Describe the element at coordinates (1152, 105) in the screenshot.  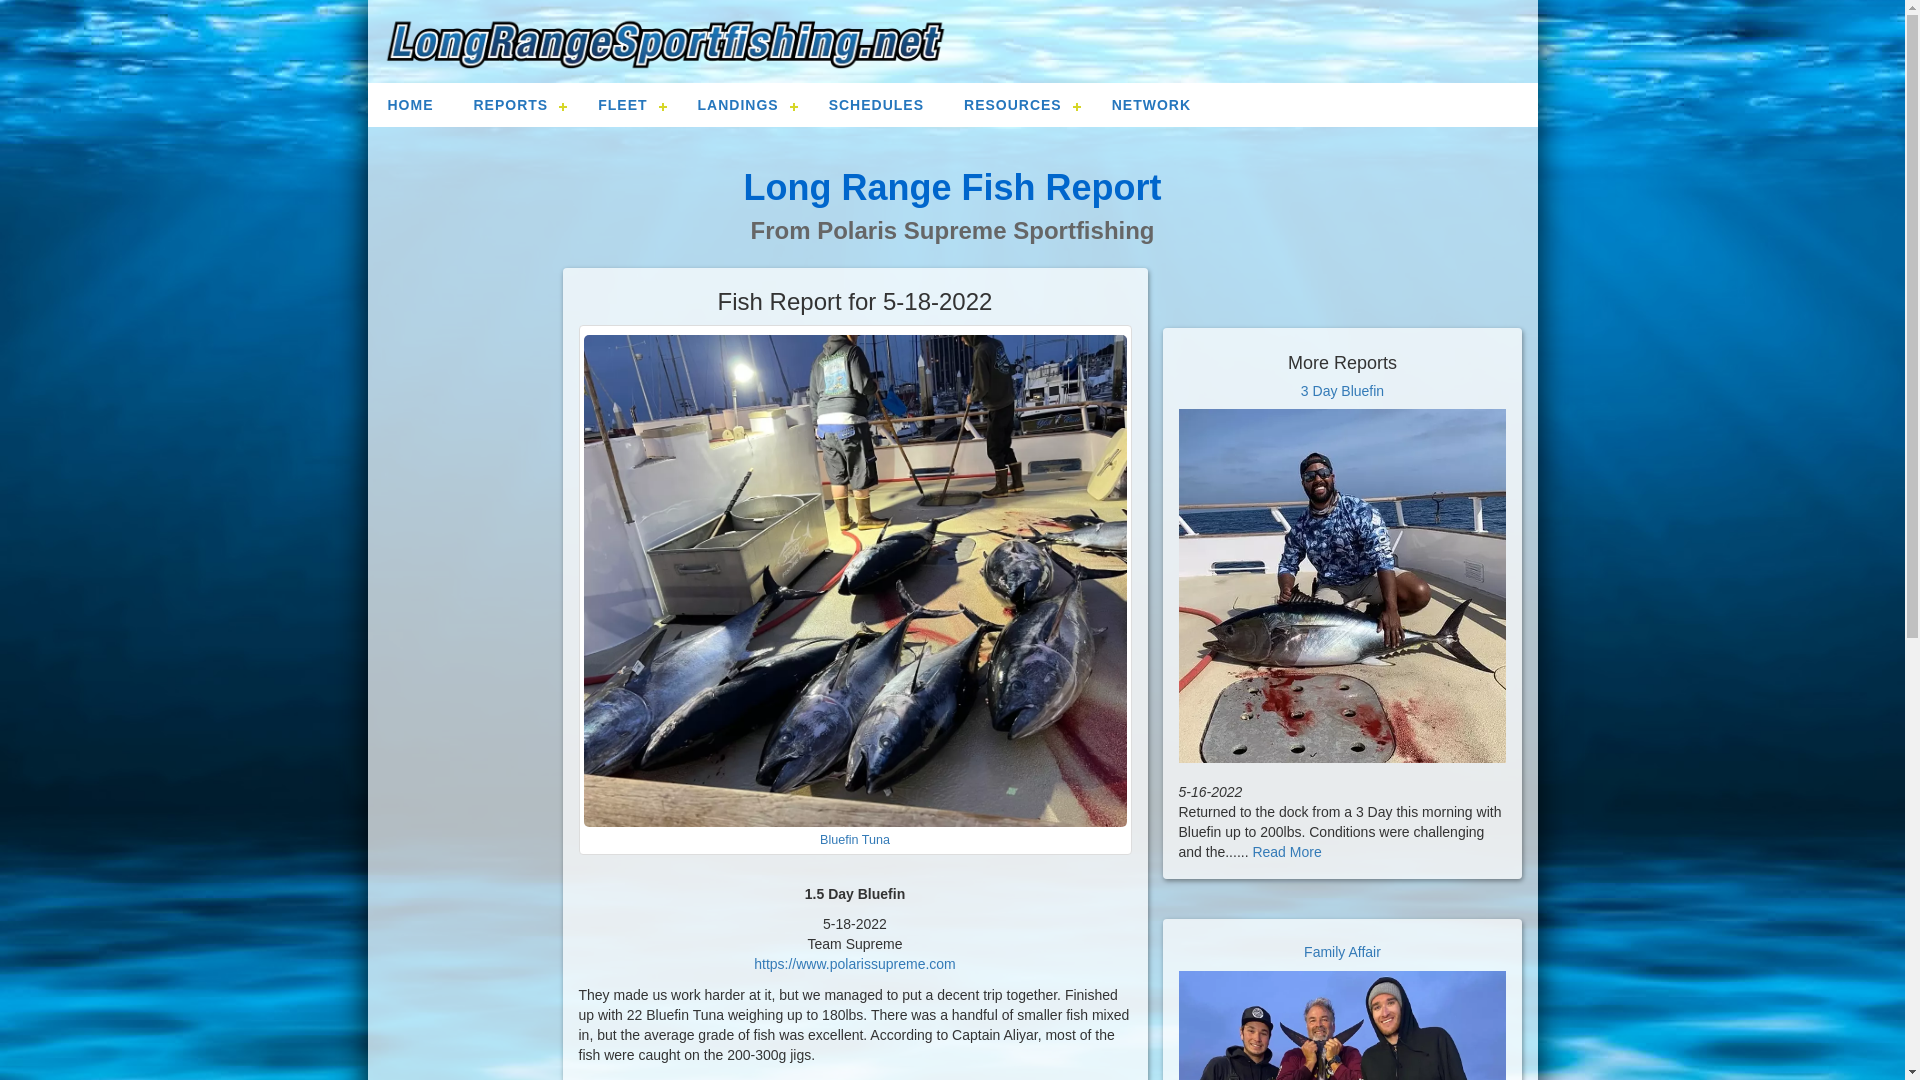
I see `NETWORK` at that location.